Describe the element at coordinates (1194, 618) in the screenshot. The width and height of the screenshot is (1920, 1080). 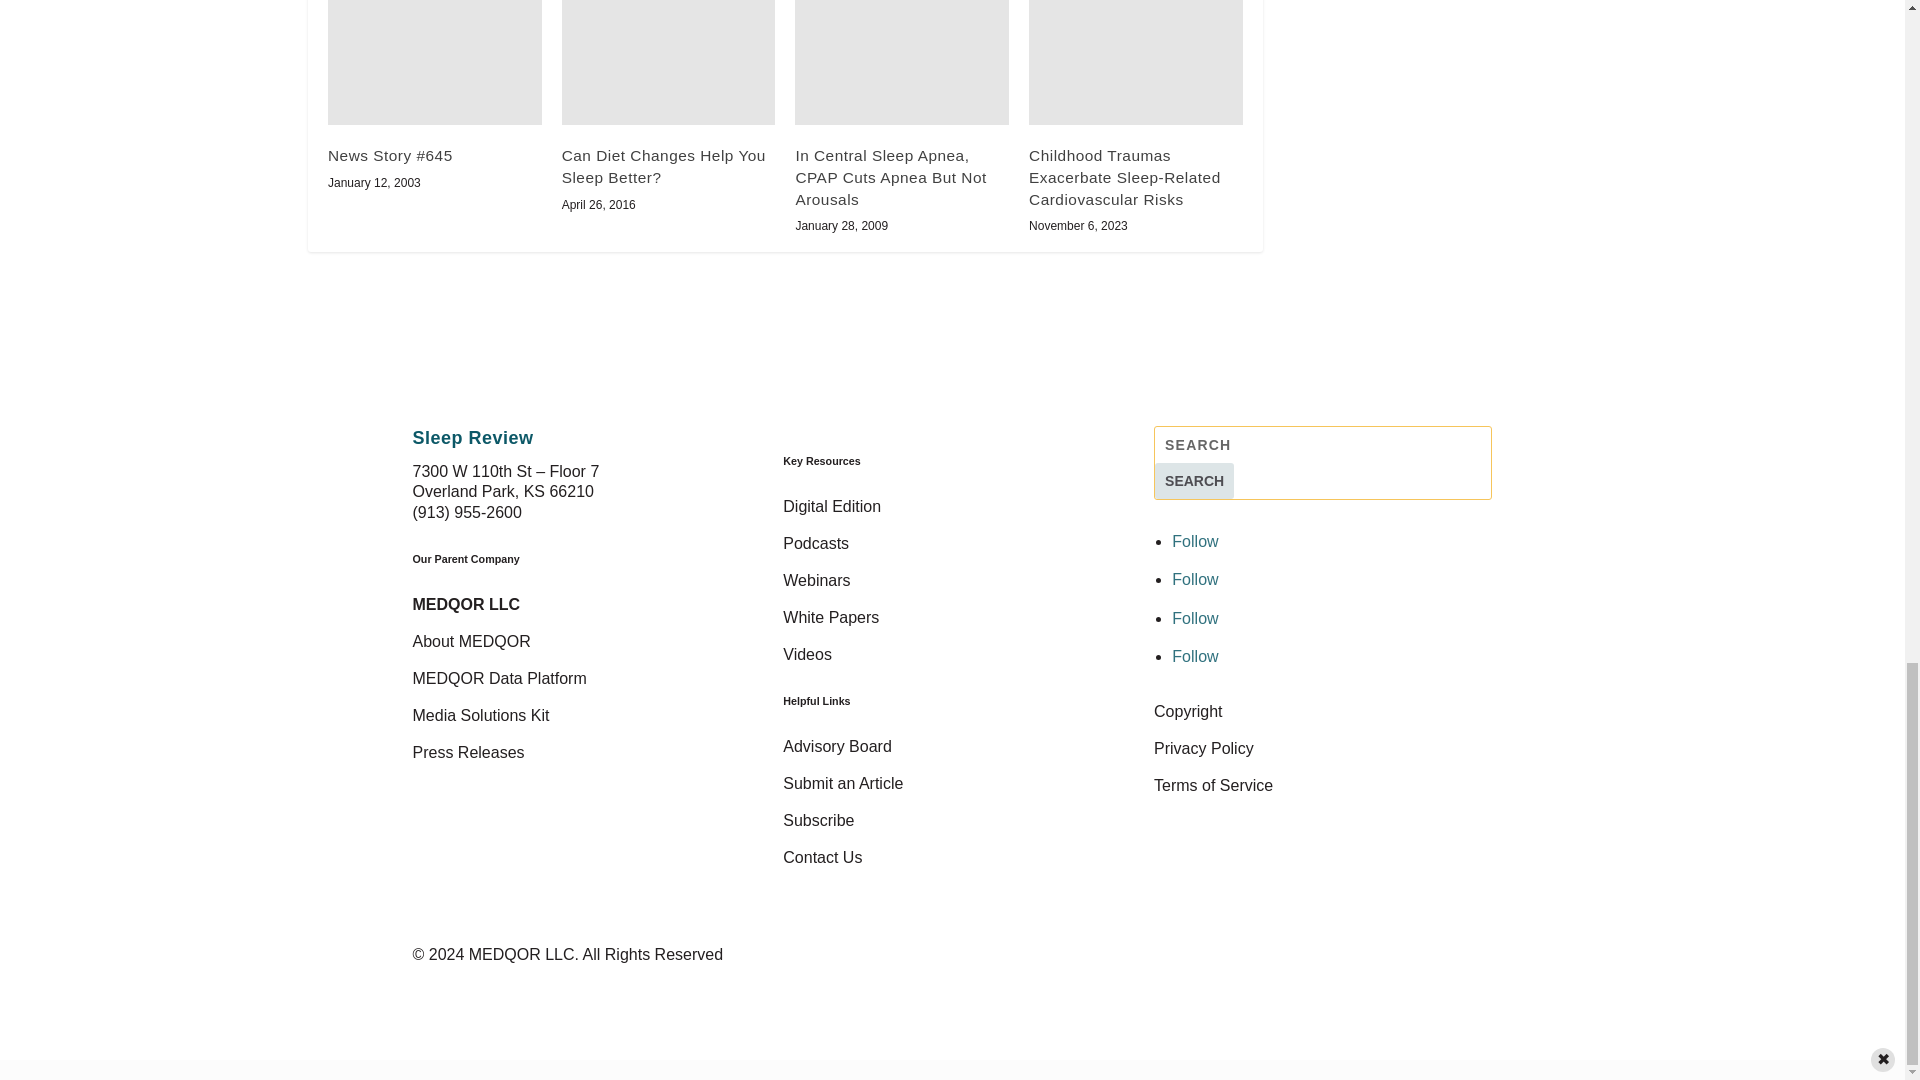
I see `Follow on LinkedIn` at that location.